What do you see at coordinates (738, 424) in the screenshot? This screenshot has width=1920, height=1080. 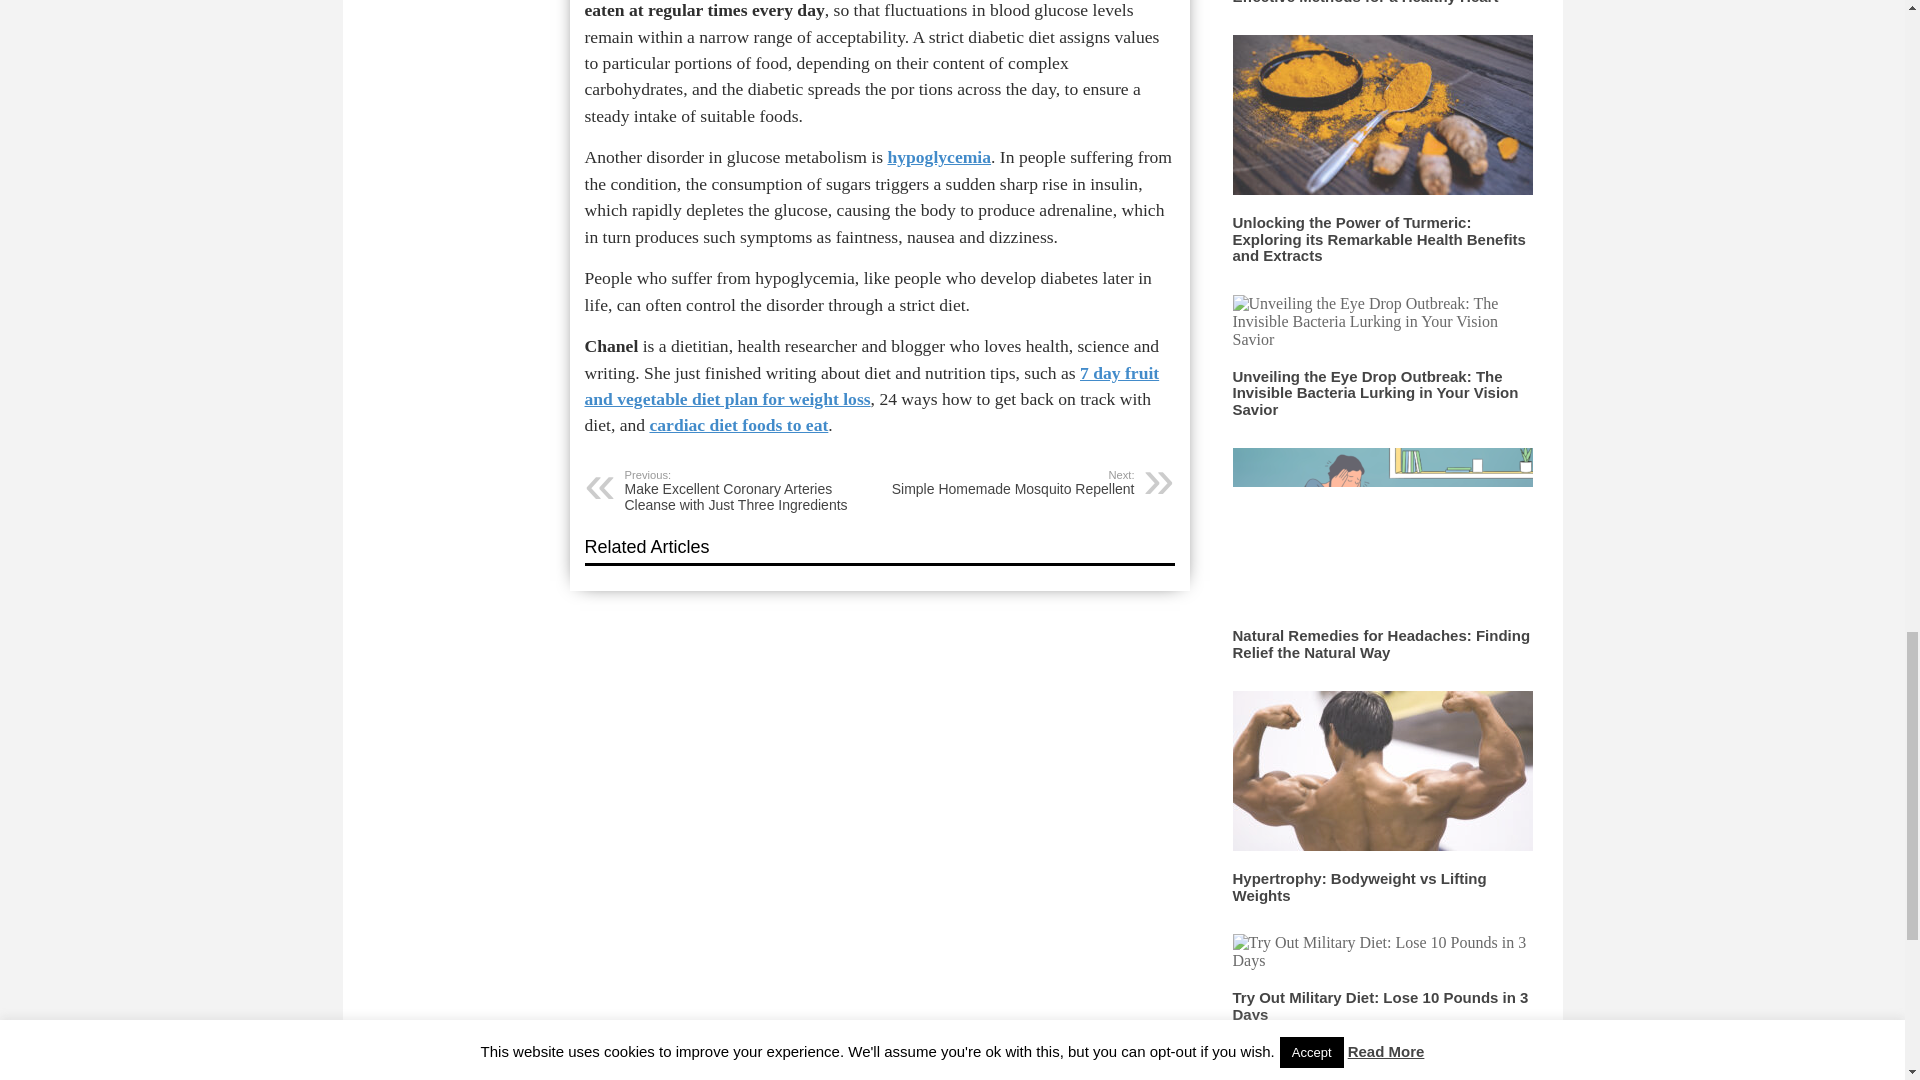 I see `Hypertrophy: Bodyweight vs Lifting Weights` at bounding box center [738, 424].